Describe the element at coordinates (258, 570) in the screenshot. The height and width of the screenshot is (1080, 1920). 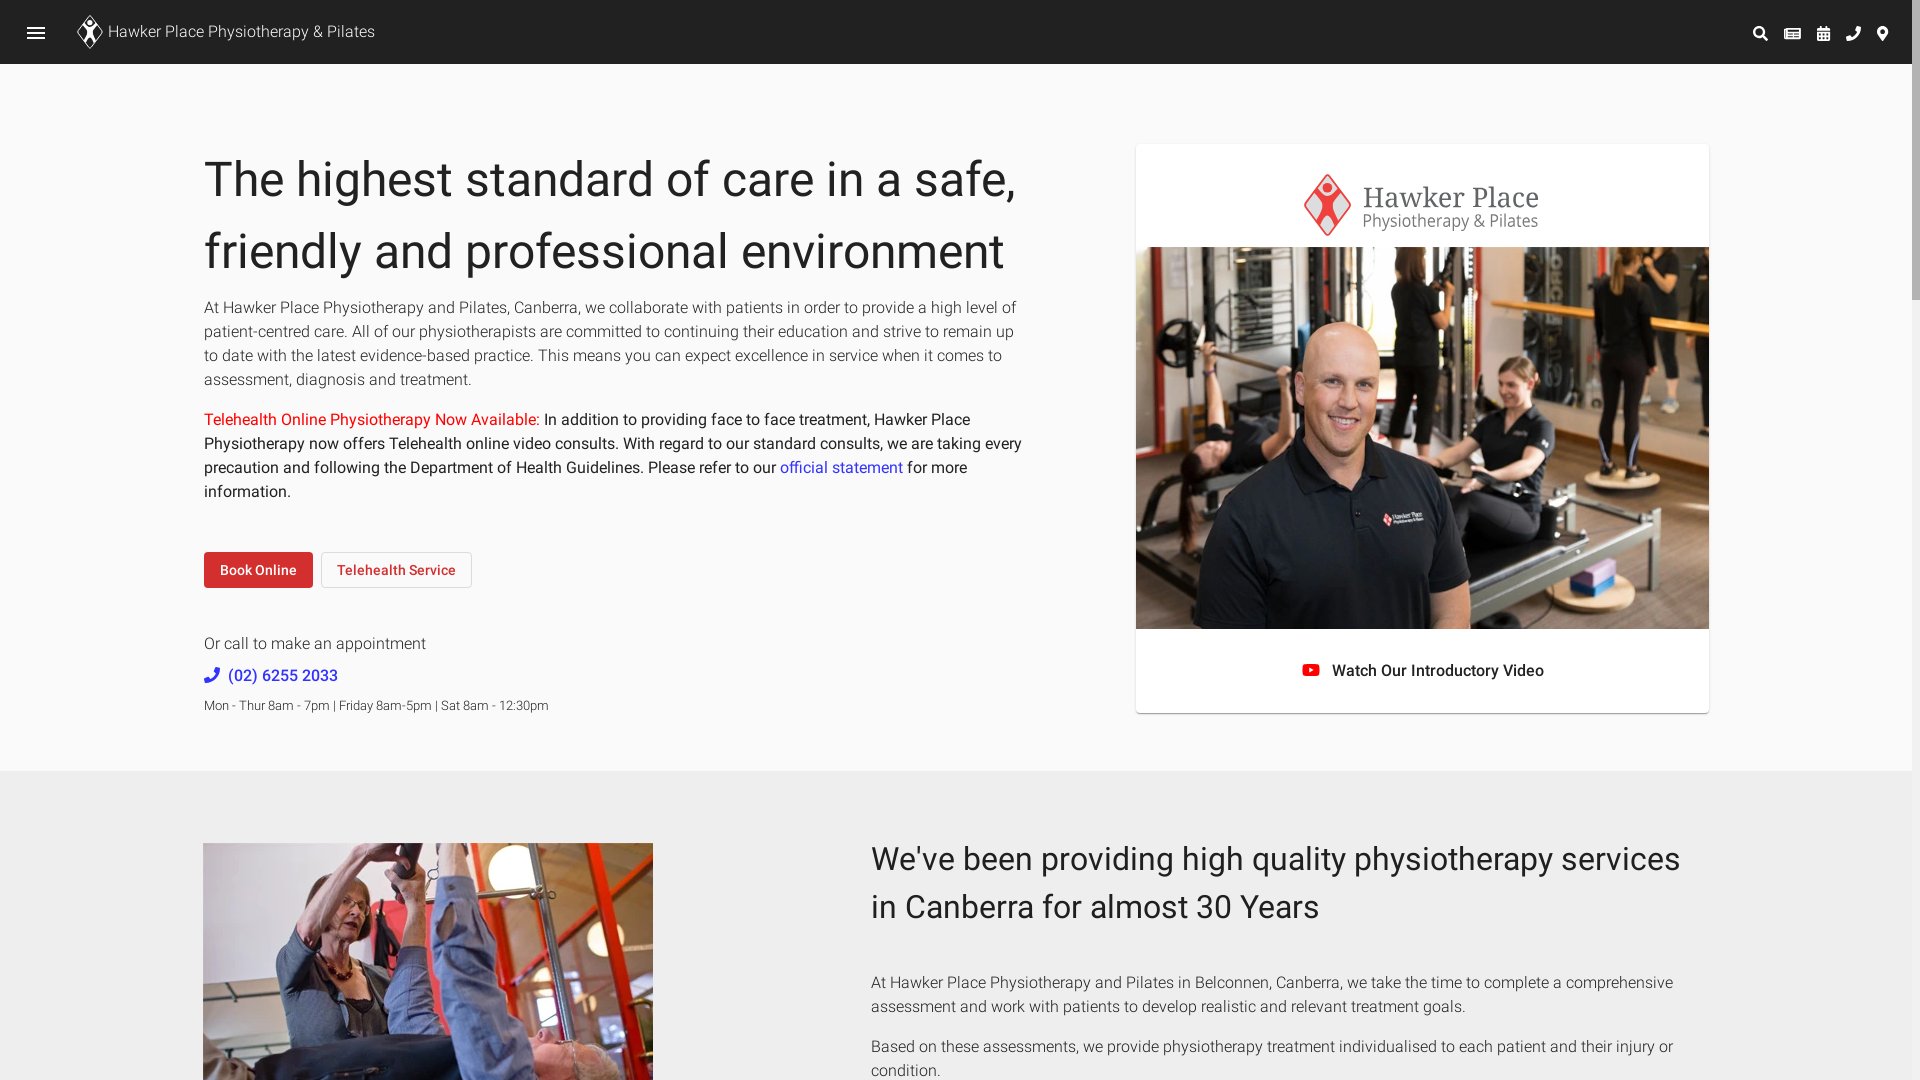
I see `Book Online` at that location.